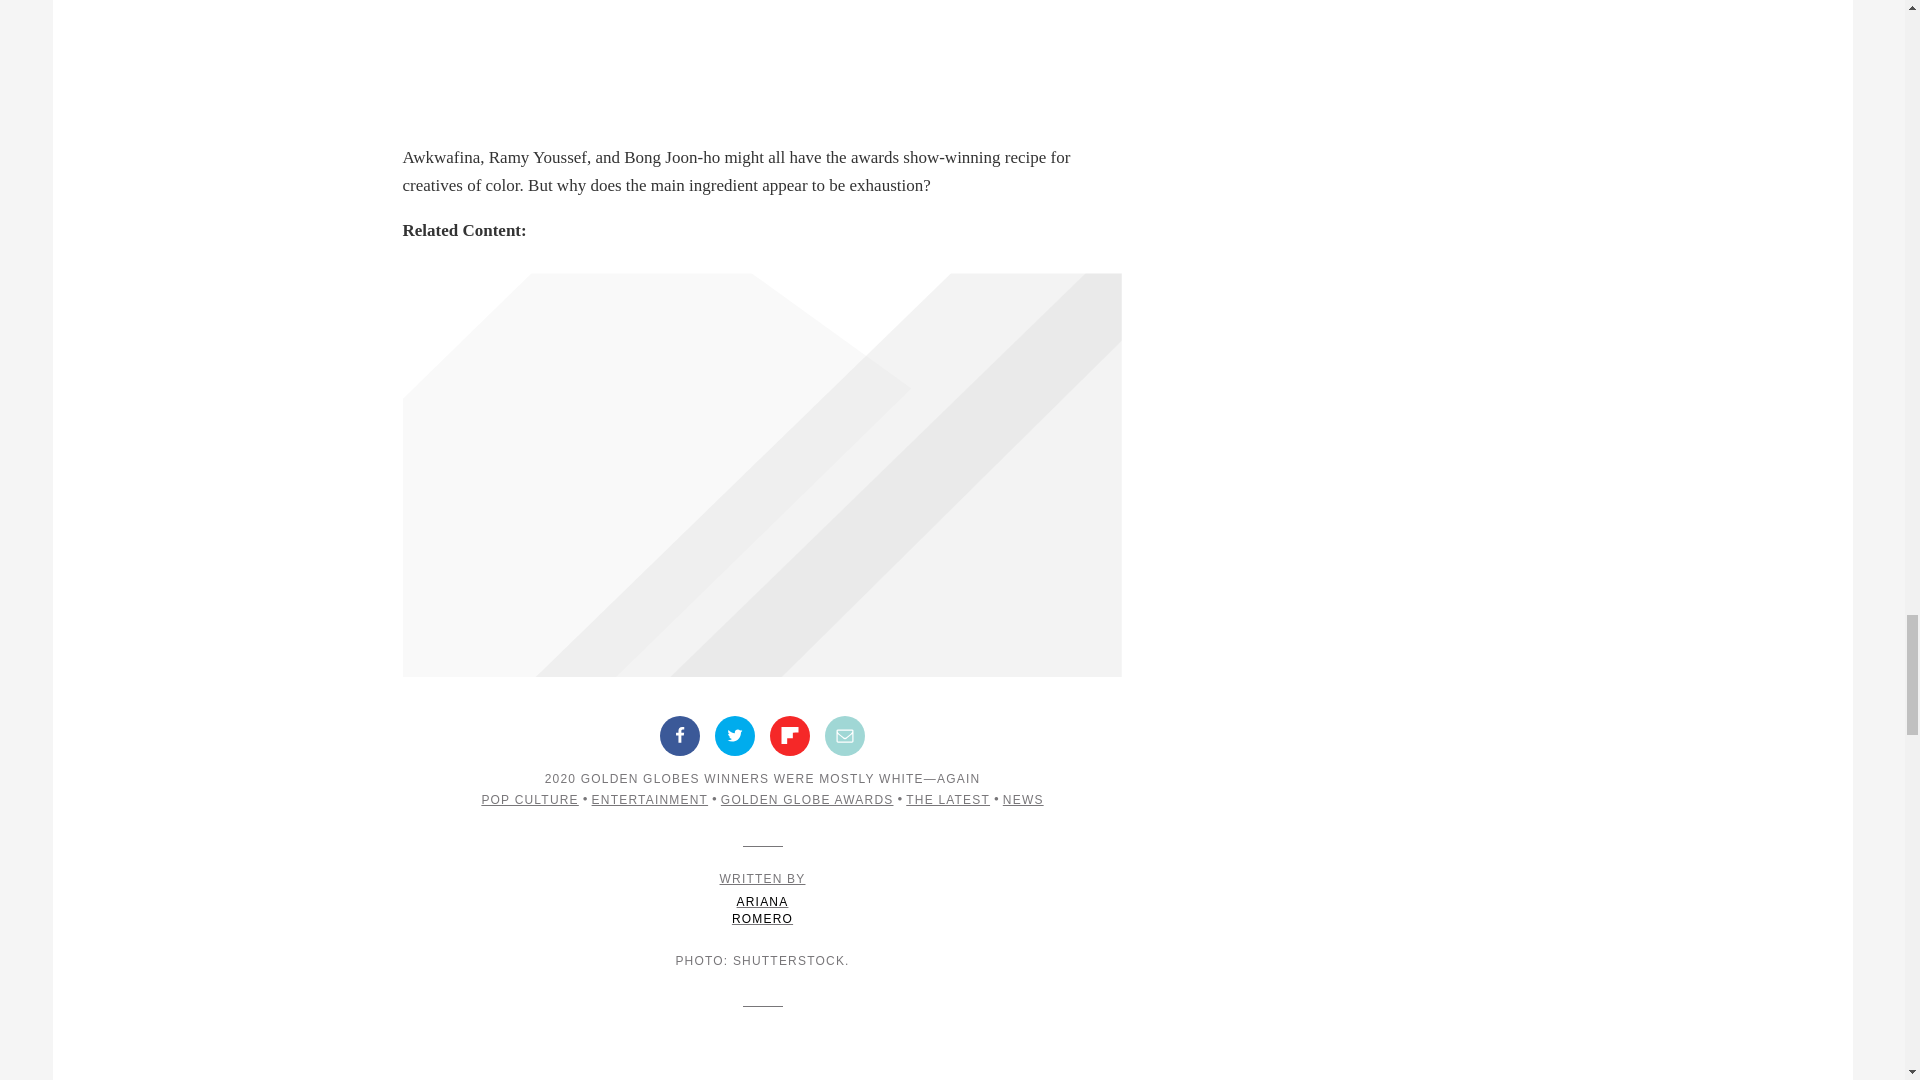 The image size is (1920, 1080). Describe the element at coordinates (845, 736) in the screenshot. I see `Share by Email` at that location.